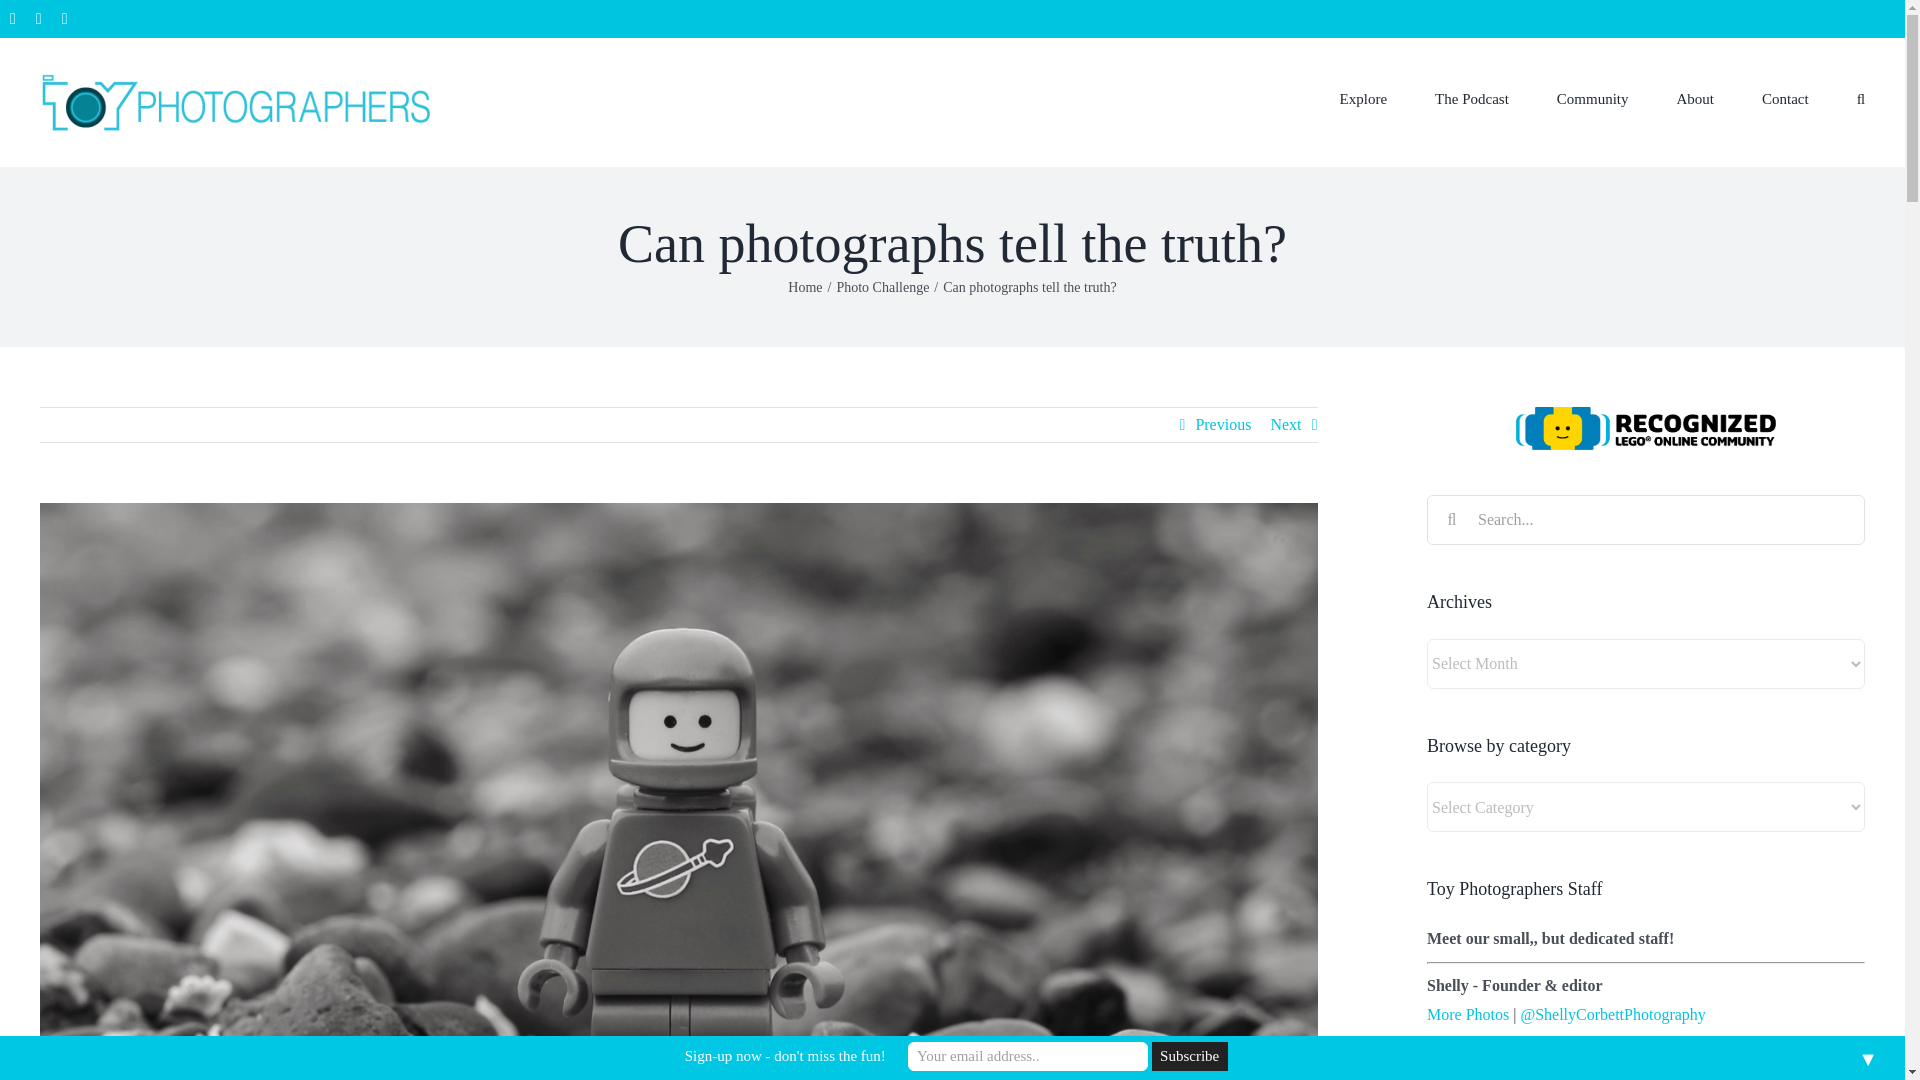  Describe the element at coordinates (12, 18) in the screenshot. I see `Facebook` at that location.